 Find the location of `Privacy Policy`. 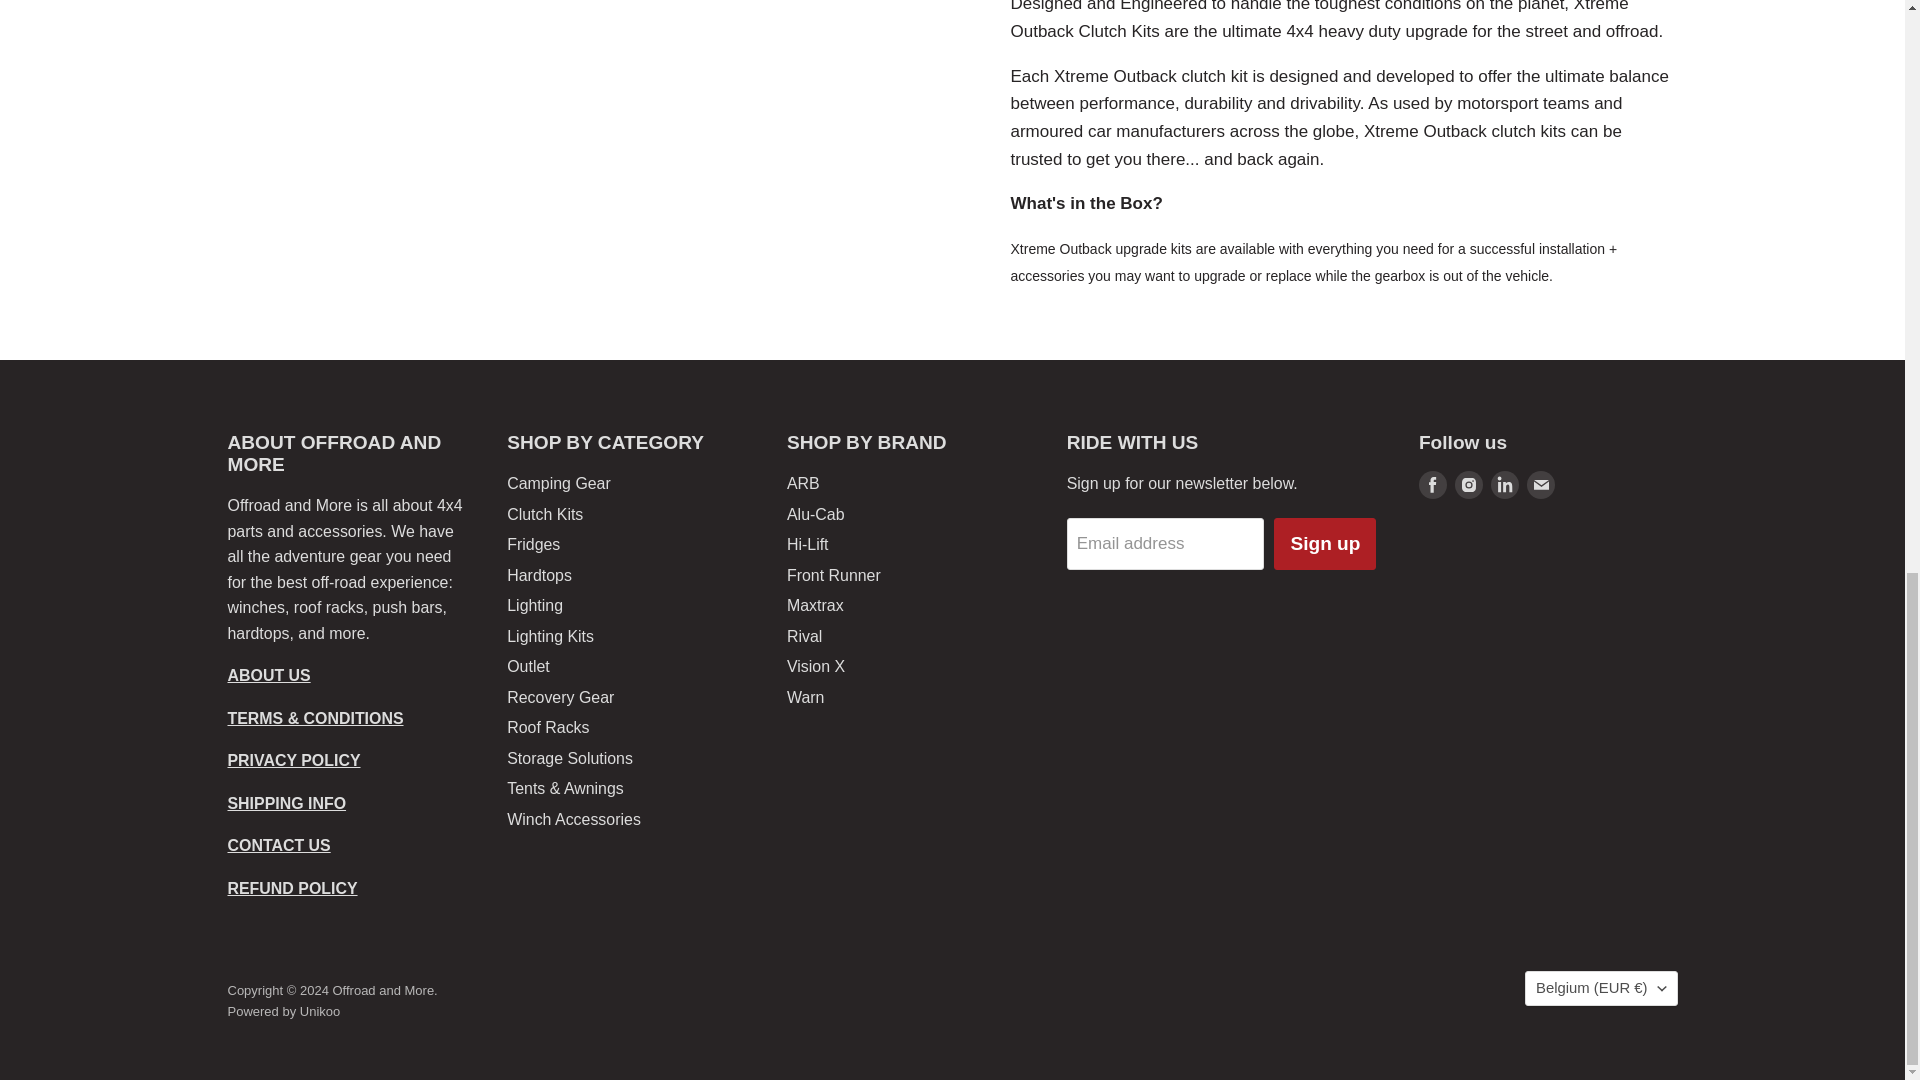

Privacy Policy is located at coordinates (294, 760).